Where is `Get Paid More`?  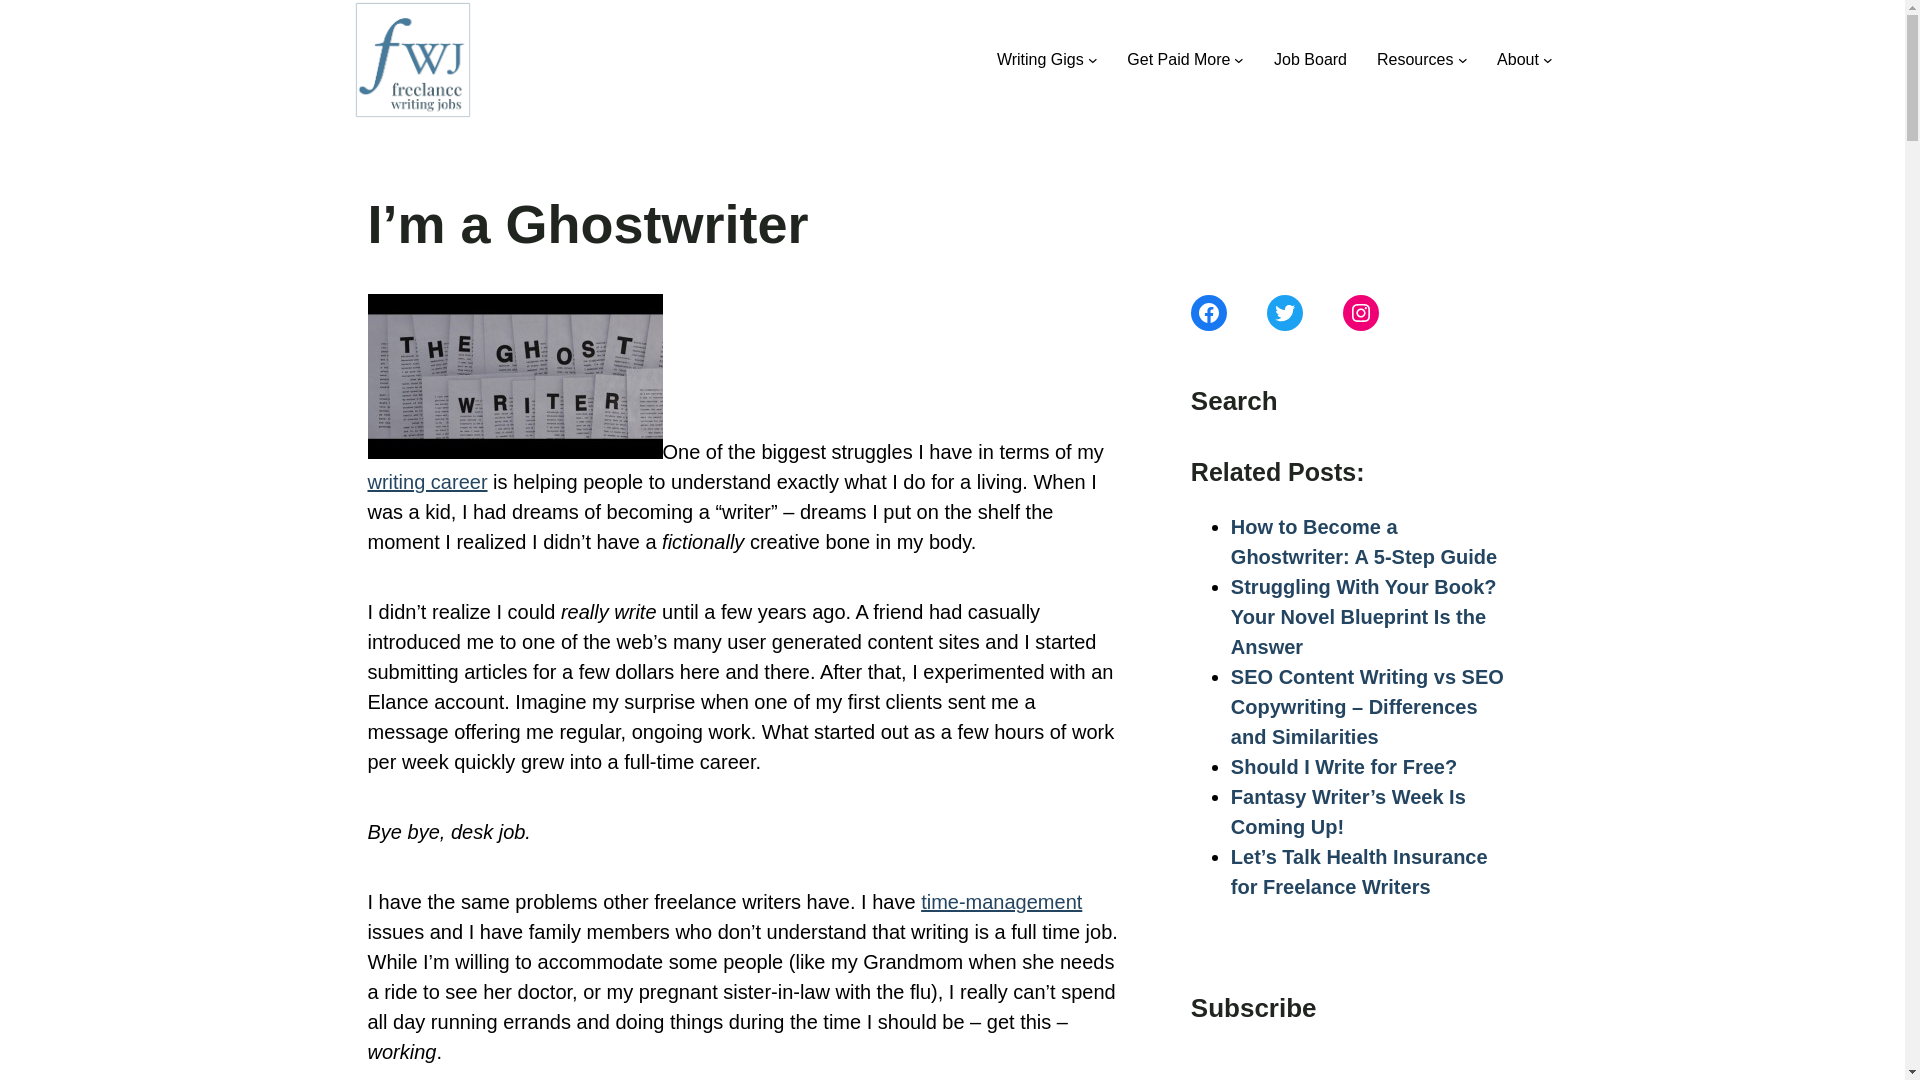
Get Paid More is located at coordinates (1178, 60).